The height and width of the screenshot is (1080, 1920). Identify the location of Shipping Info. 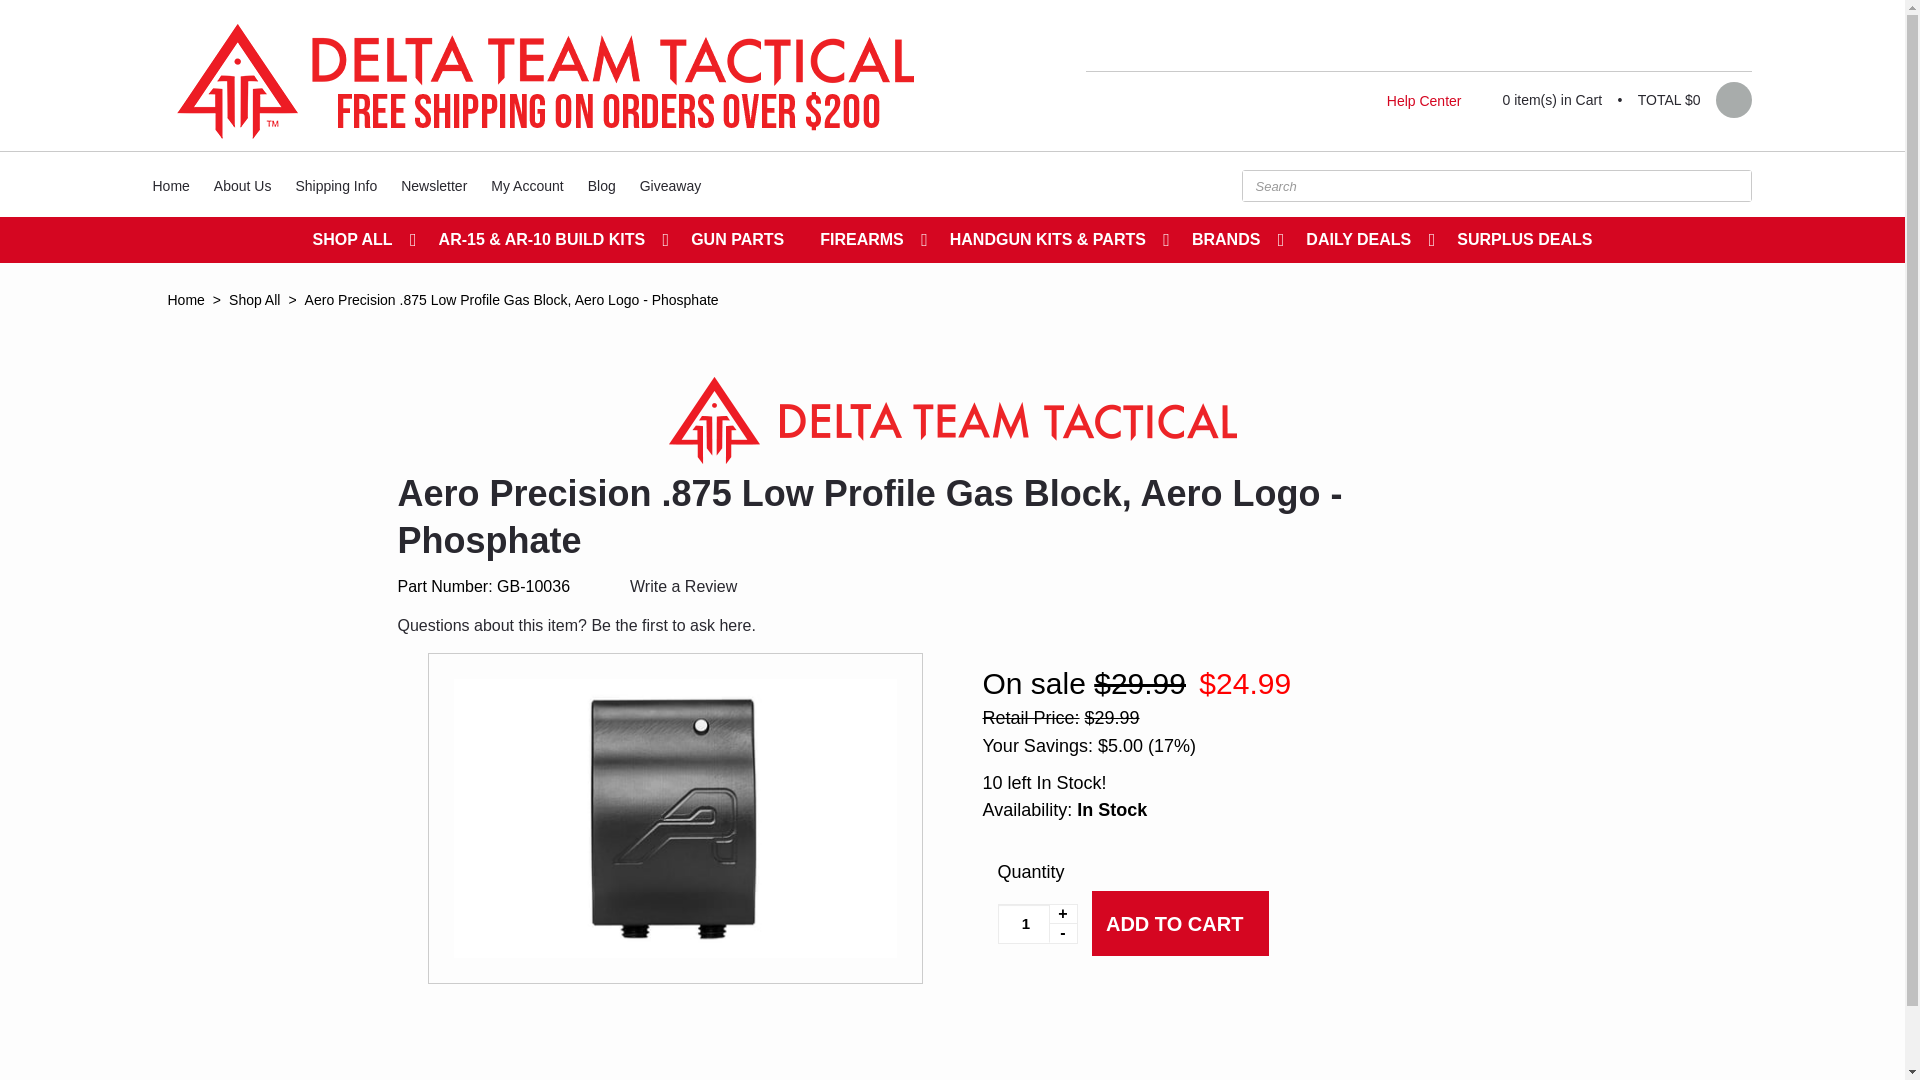
(336, 185).